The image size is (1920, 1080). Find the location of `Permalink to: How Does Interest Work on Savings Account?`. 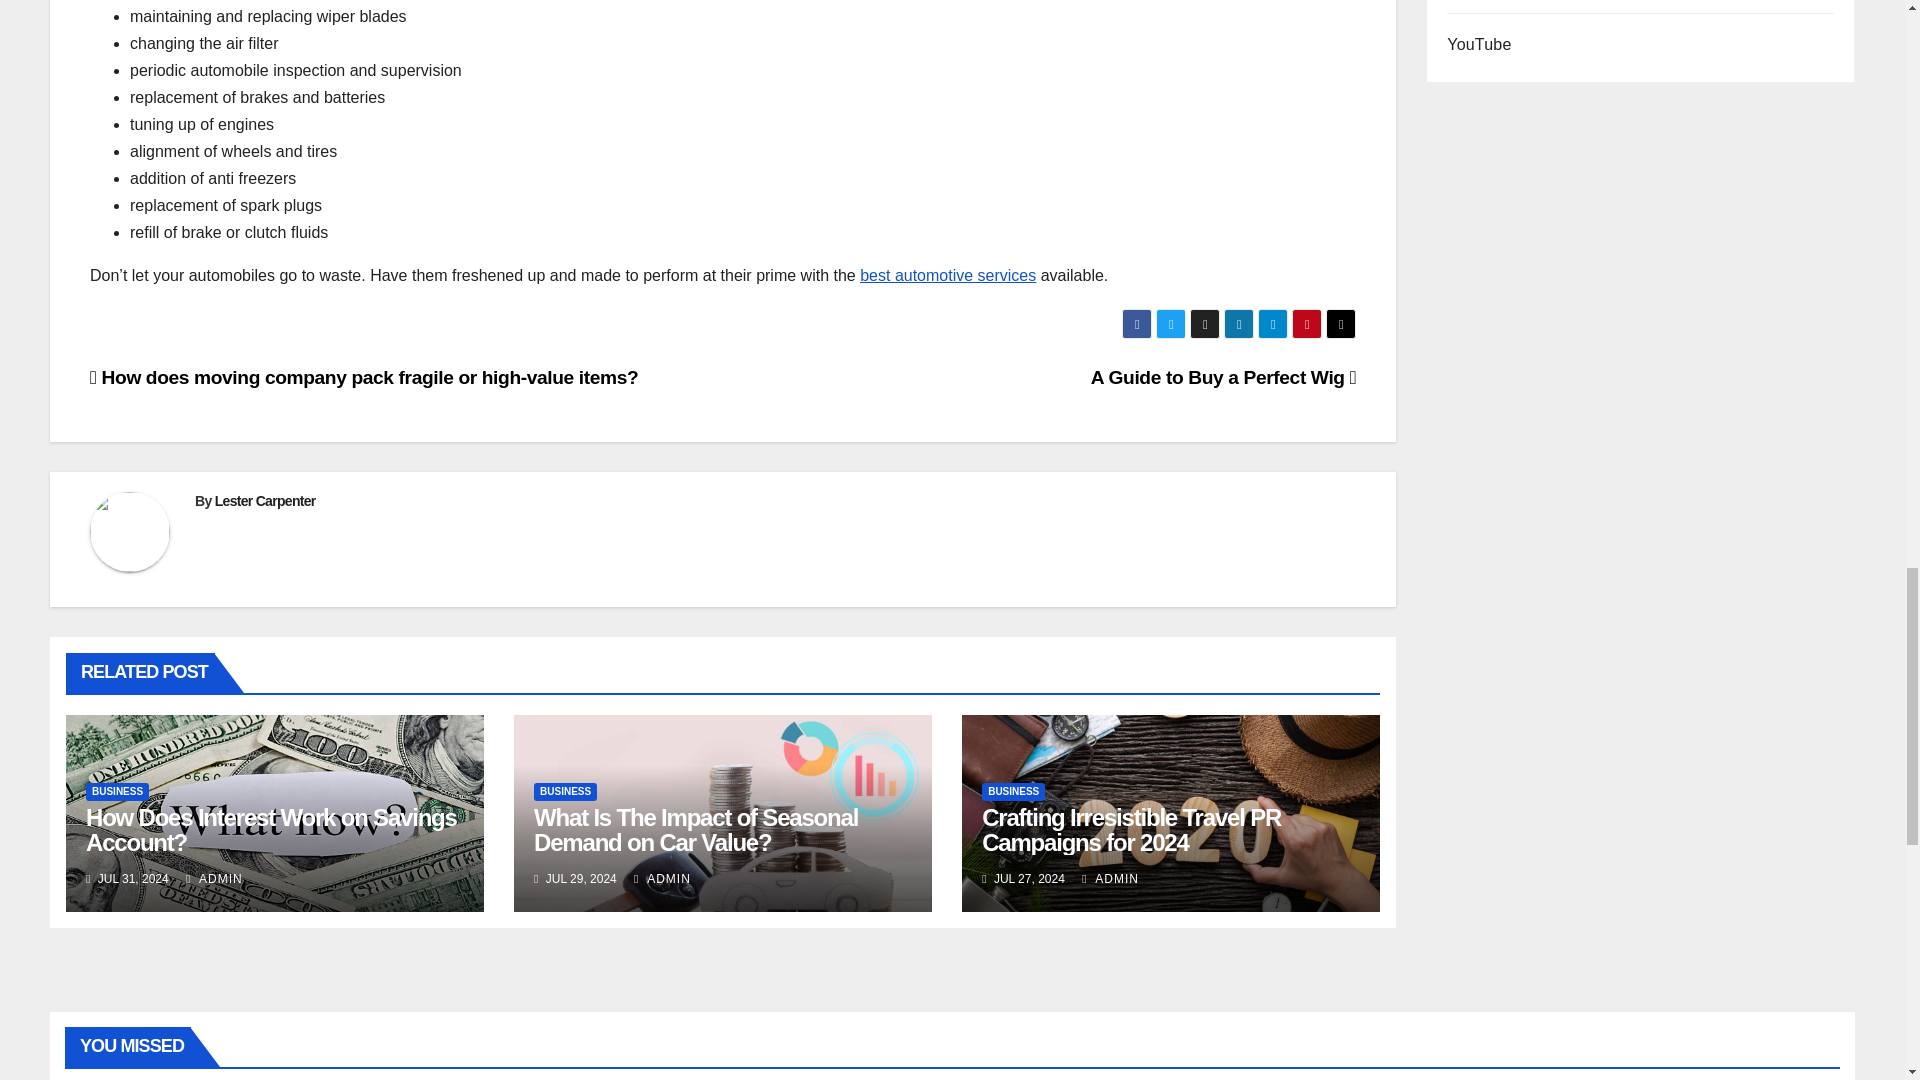

Permalink to: How Does Interest Work on Savings Account? is located at coordinates (271, 830).